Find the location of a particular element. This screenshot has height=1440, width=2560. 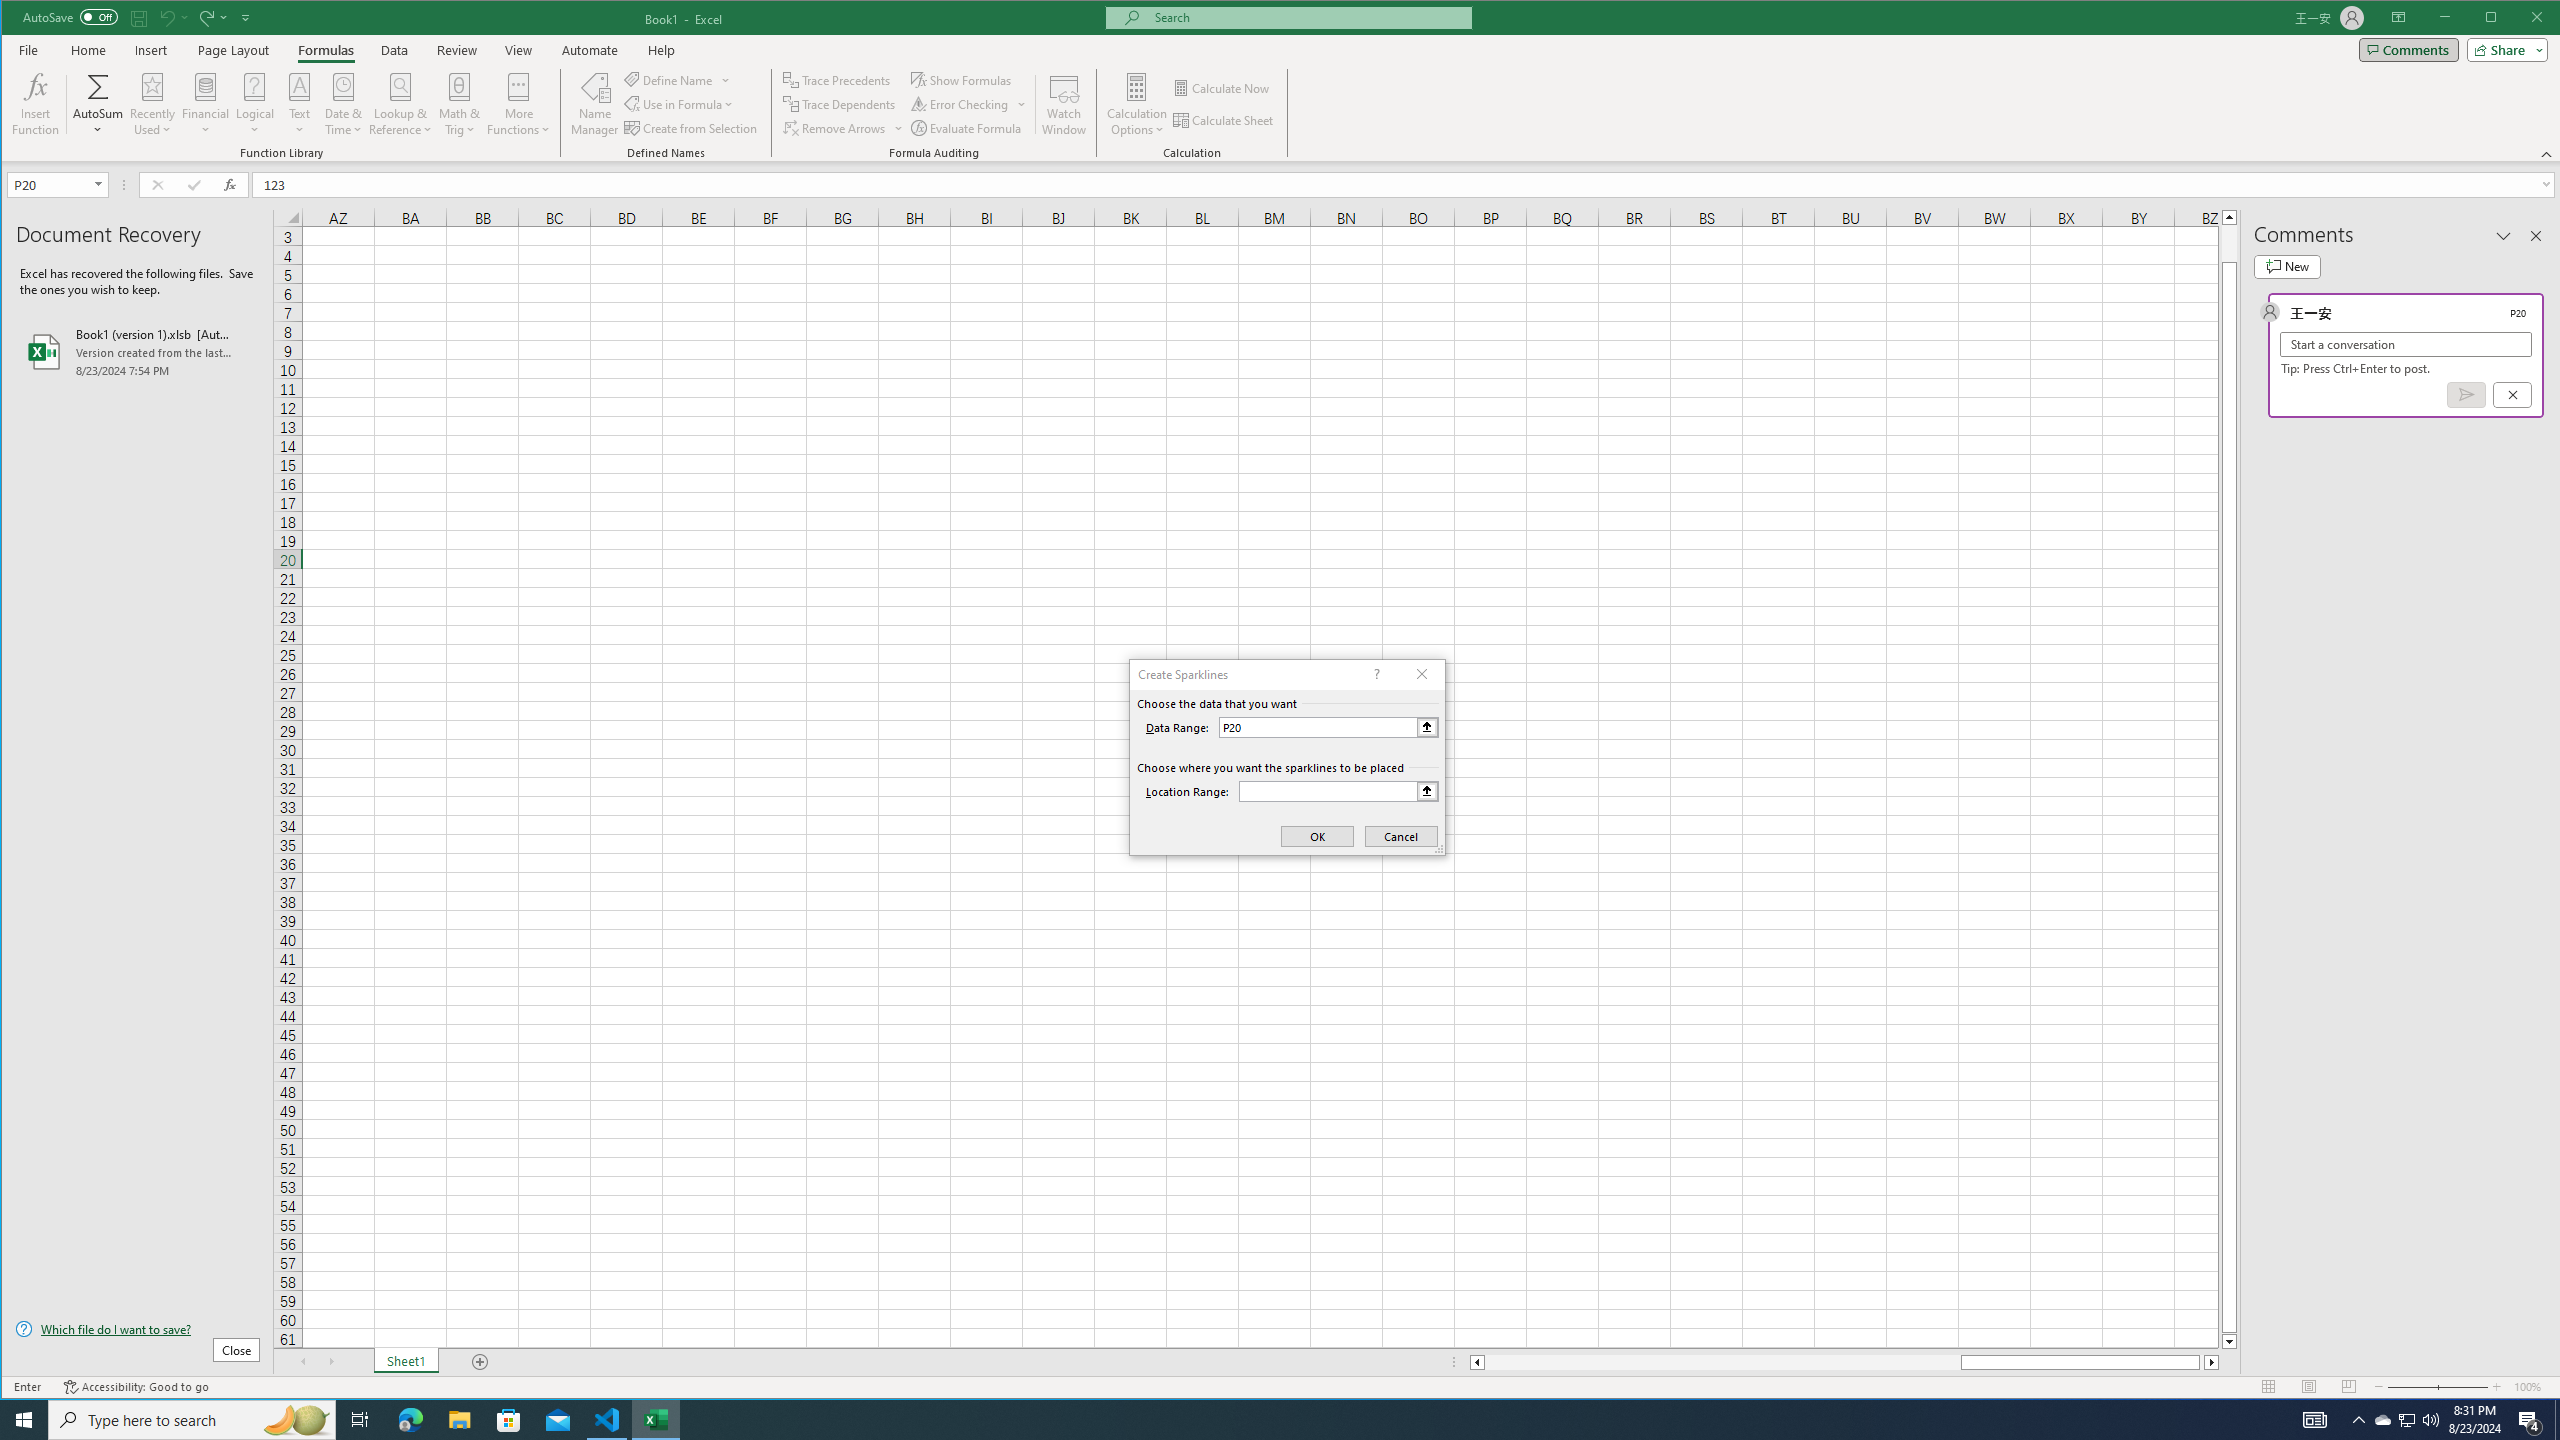

Save is located at coordinates (139, 17).